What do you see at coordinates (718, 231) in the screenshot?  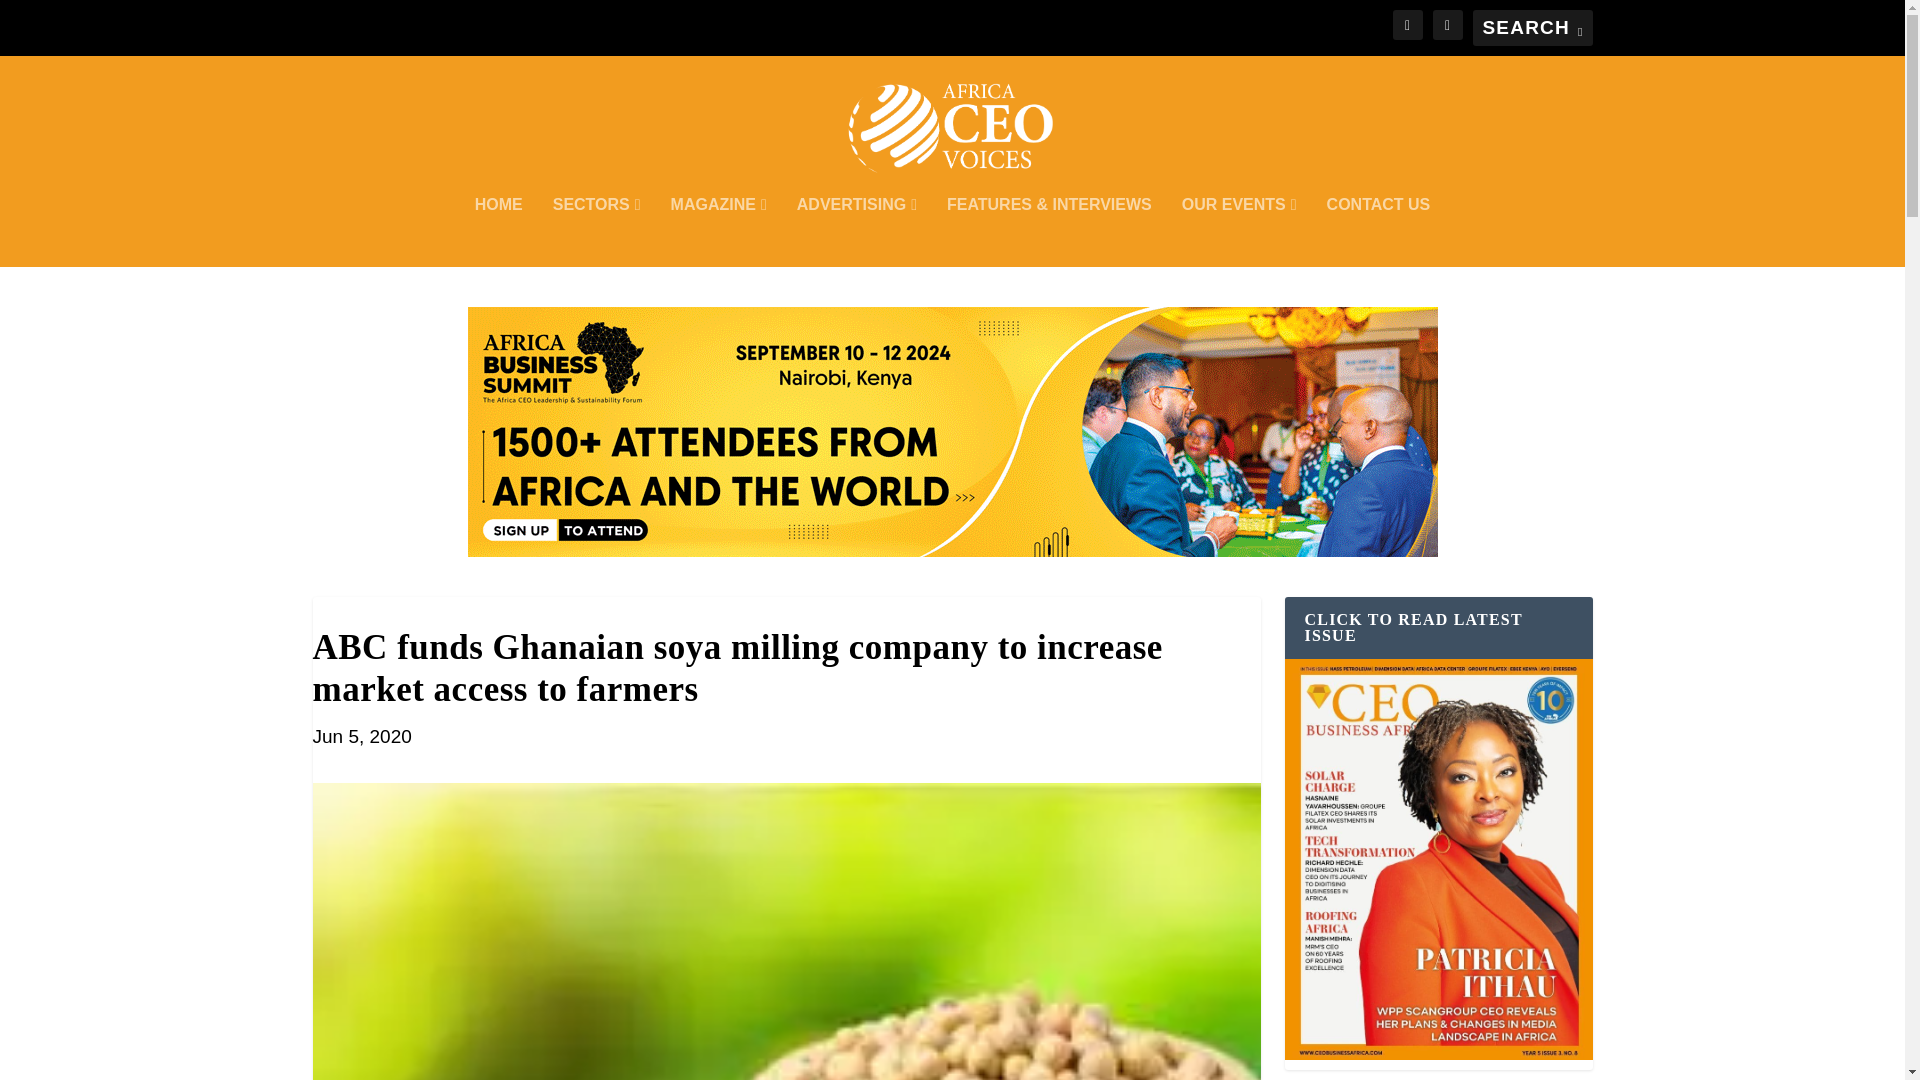 I see `MAGAZINE` at bounding box center [718, 231].